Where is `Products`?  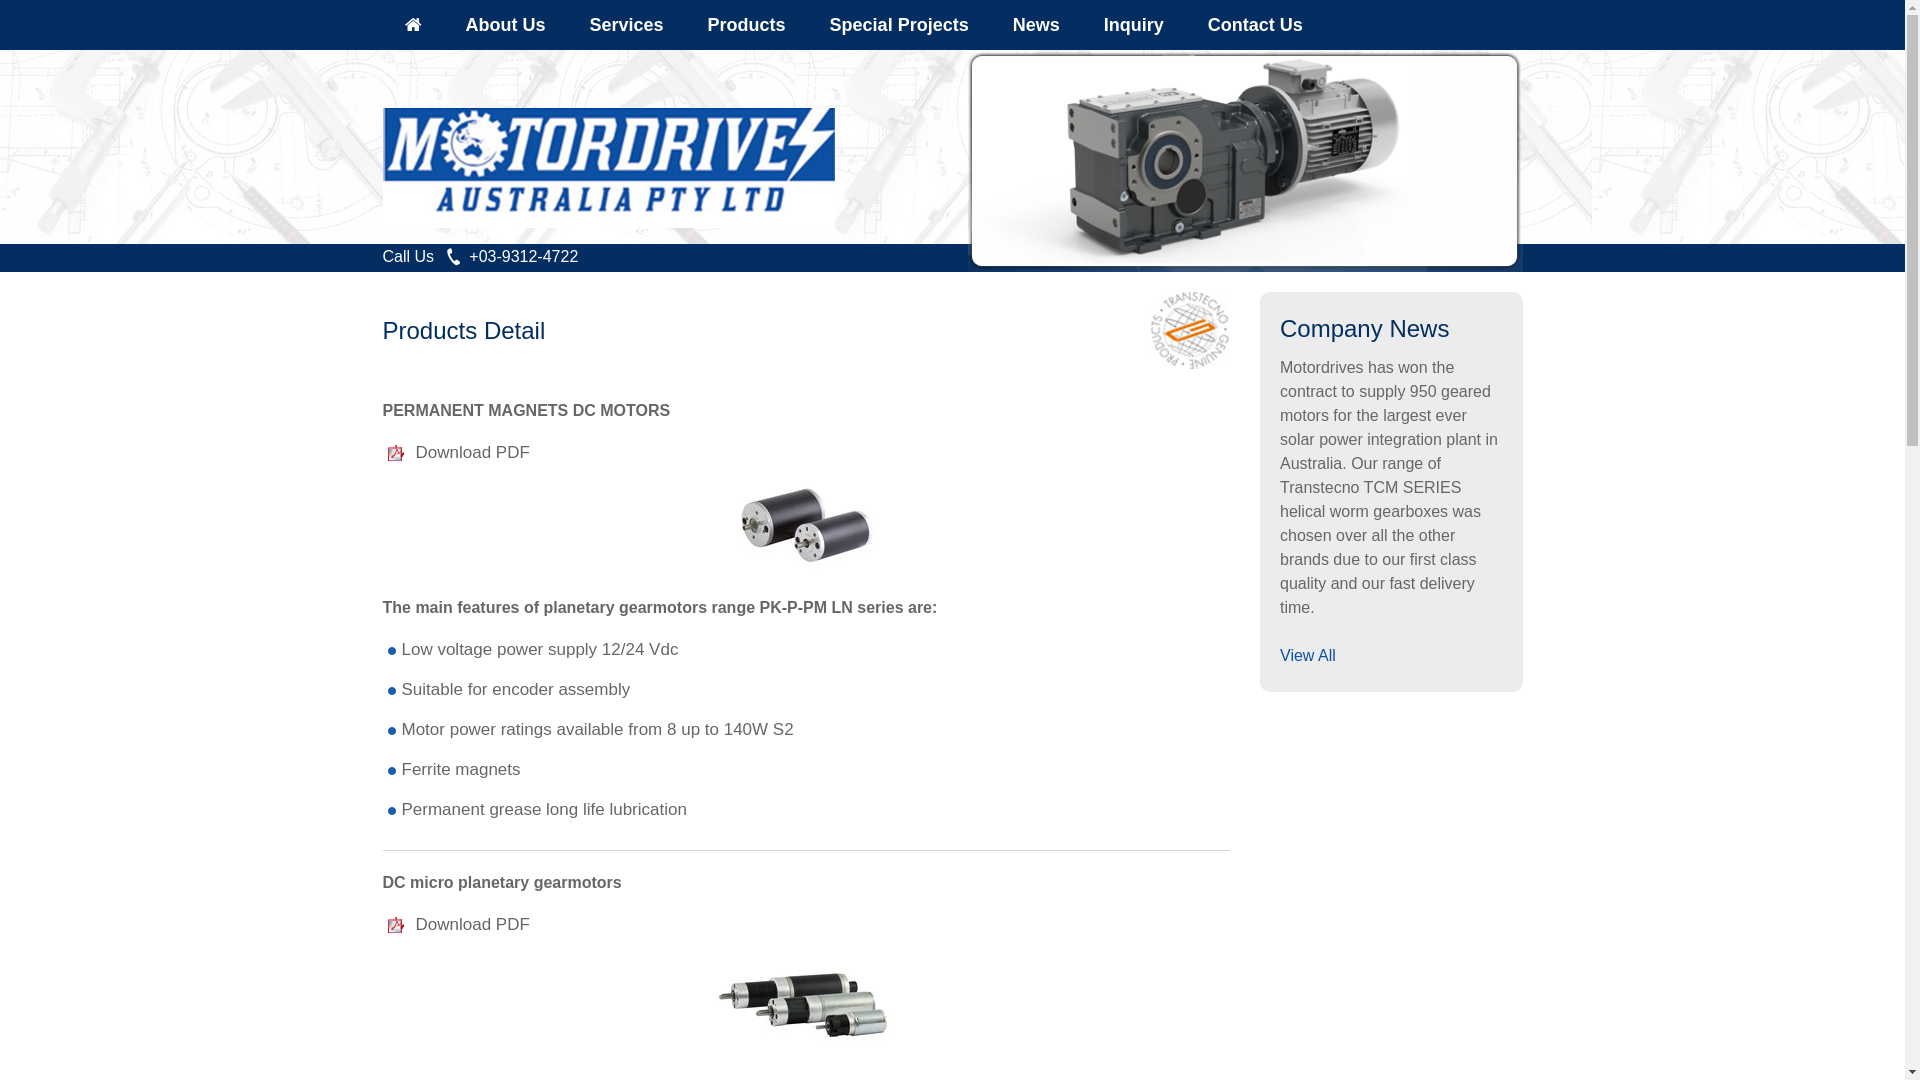 Products is located at coordinates (747, 25).